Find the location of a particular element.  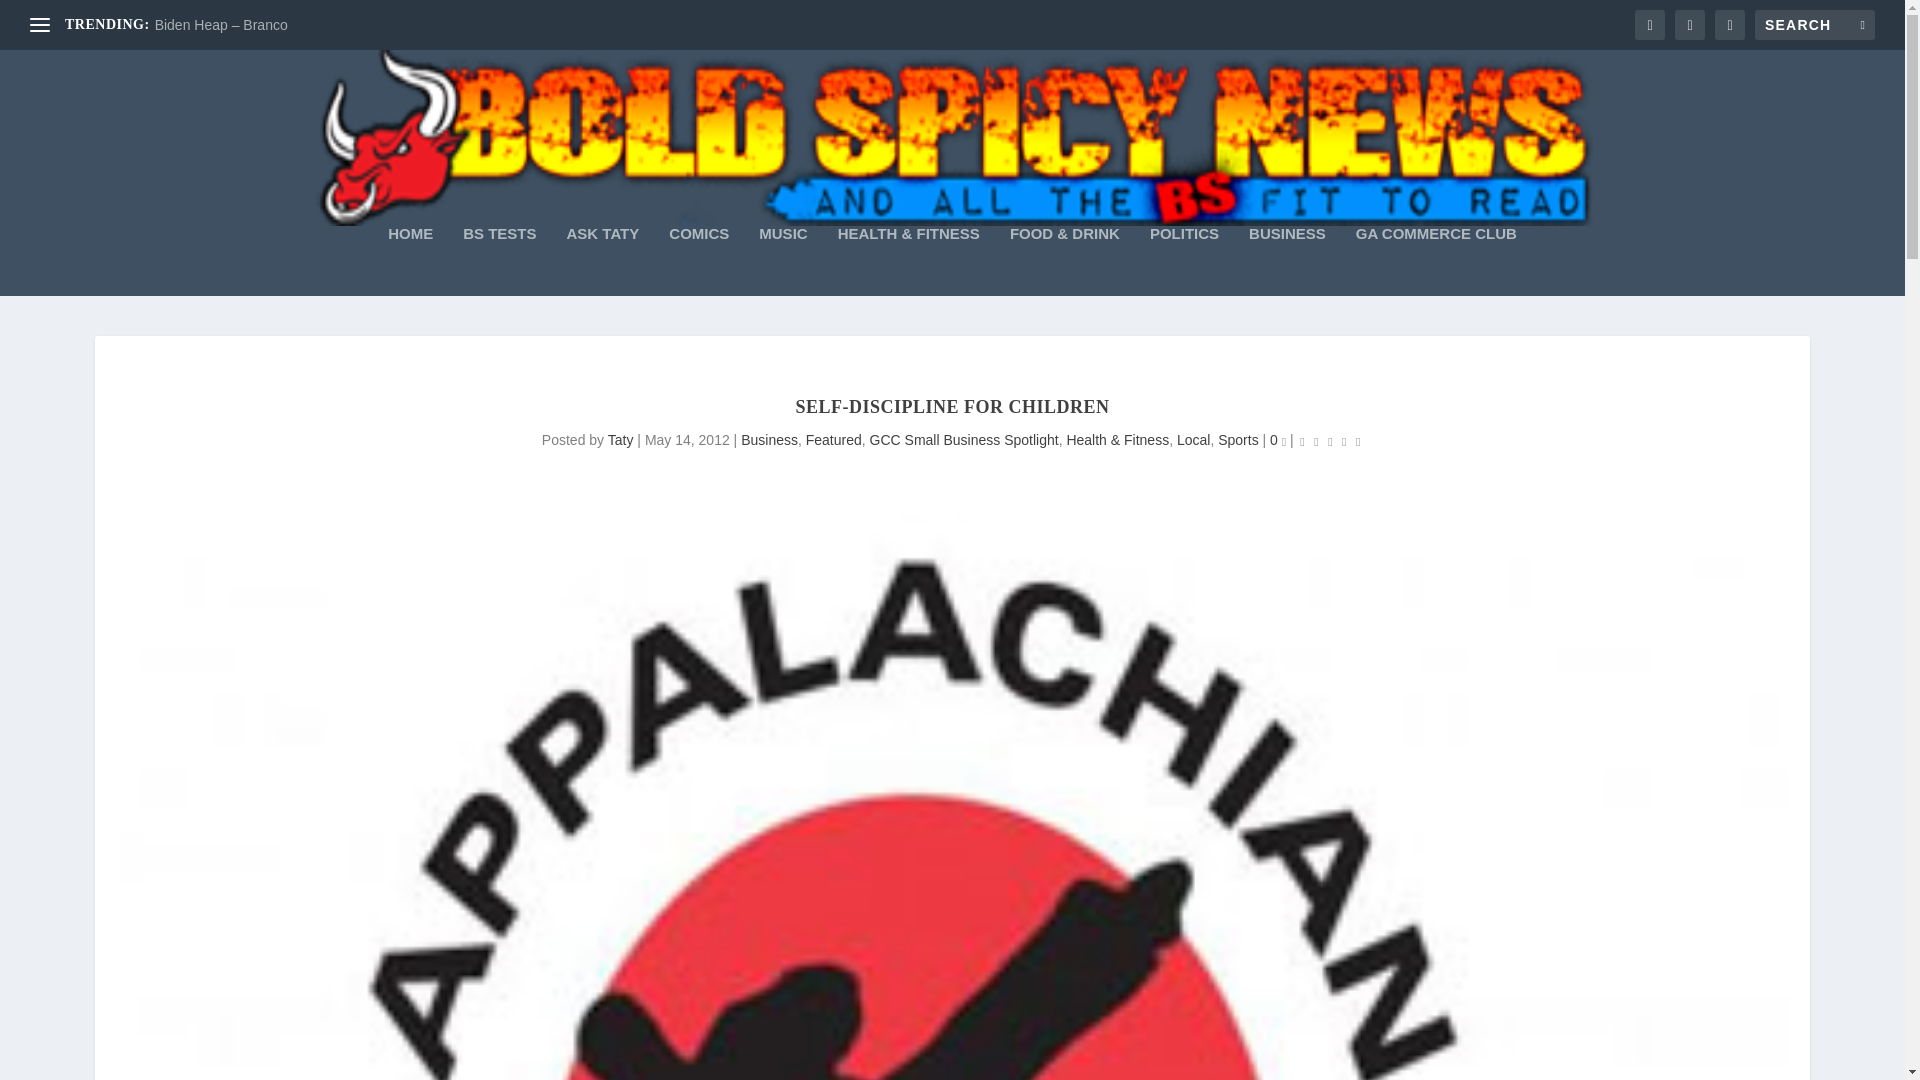

ASK TATY is located at coordinates (602, 260).